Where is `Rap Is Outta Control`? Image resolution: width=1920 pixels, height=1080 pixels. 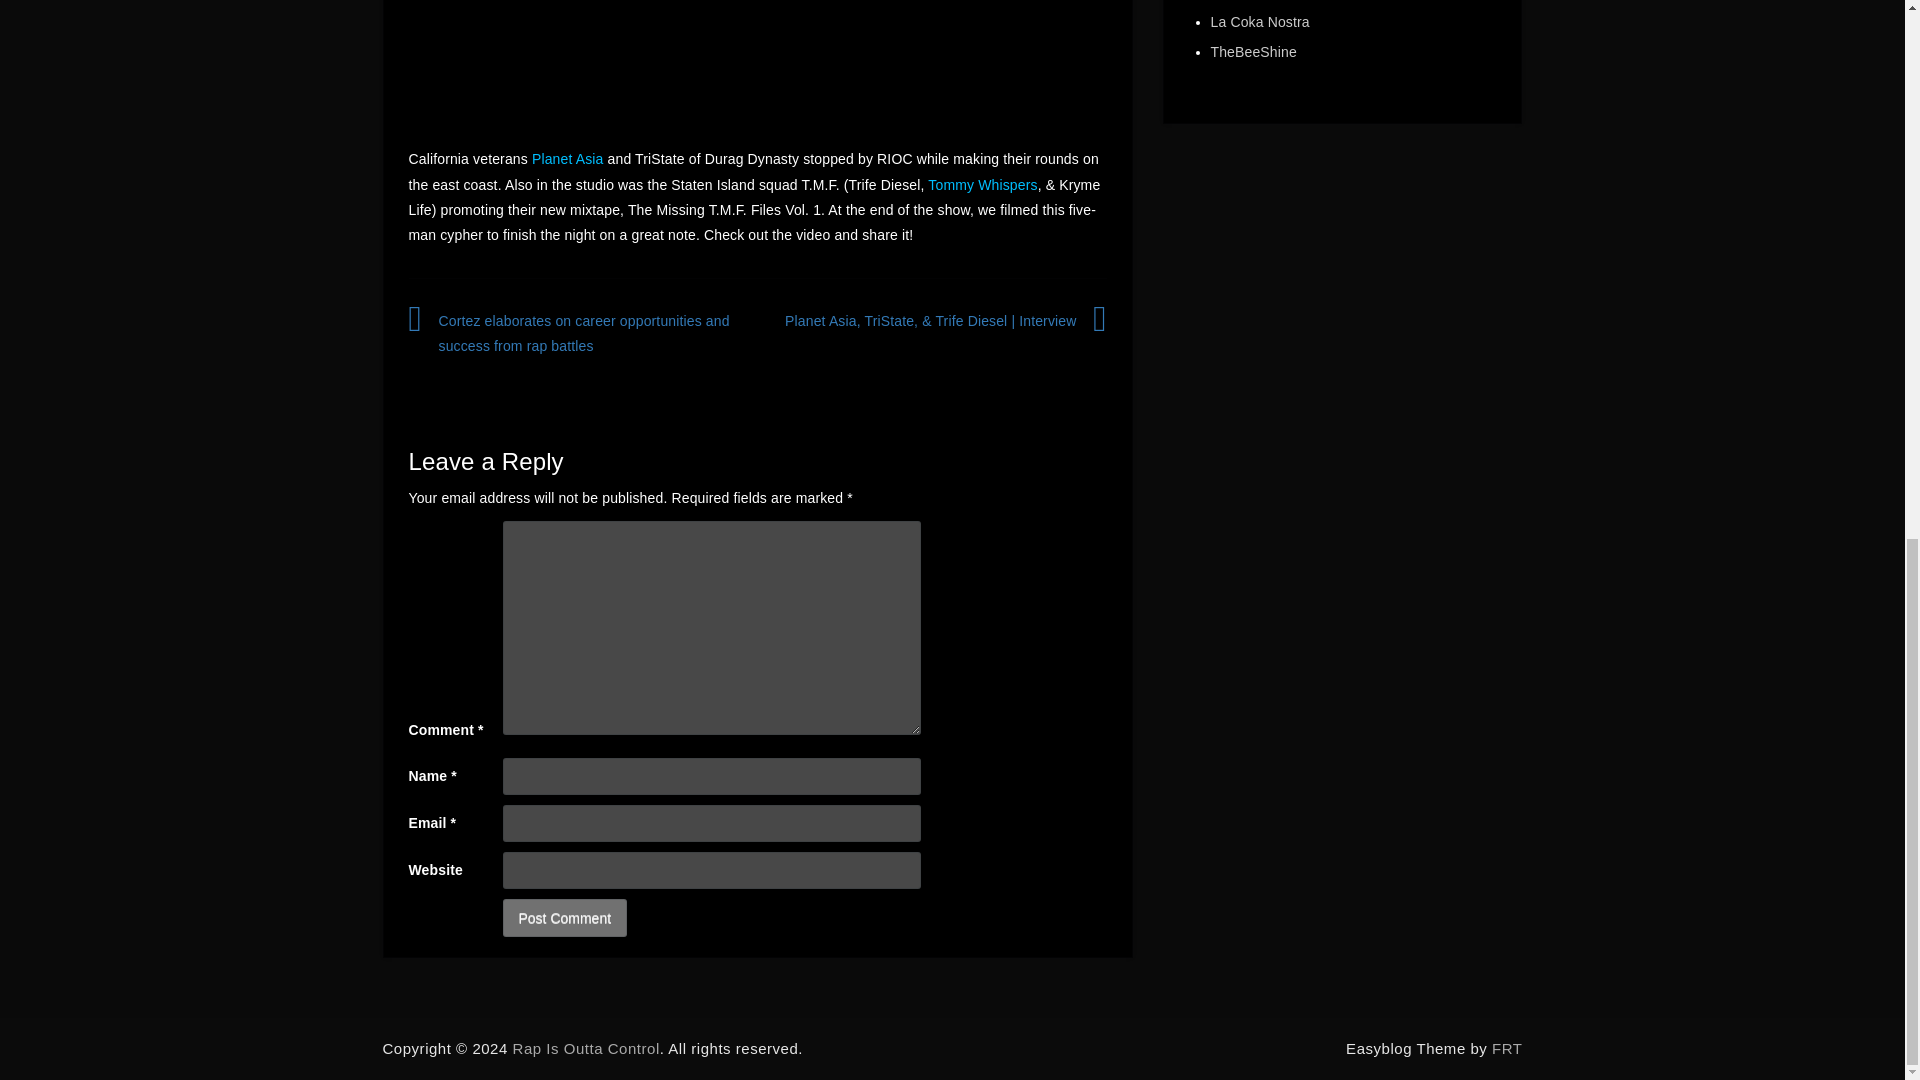
Rap Is Outta Control is located at coordinates (586, 1048).